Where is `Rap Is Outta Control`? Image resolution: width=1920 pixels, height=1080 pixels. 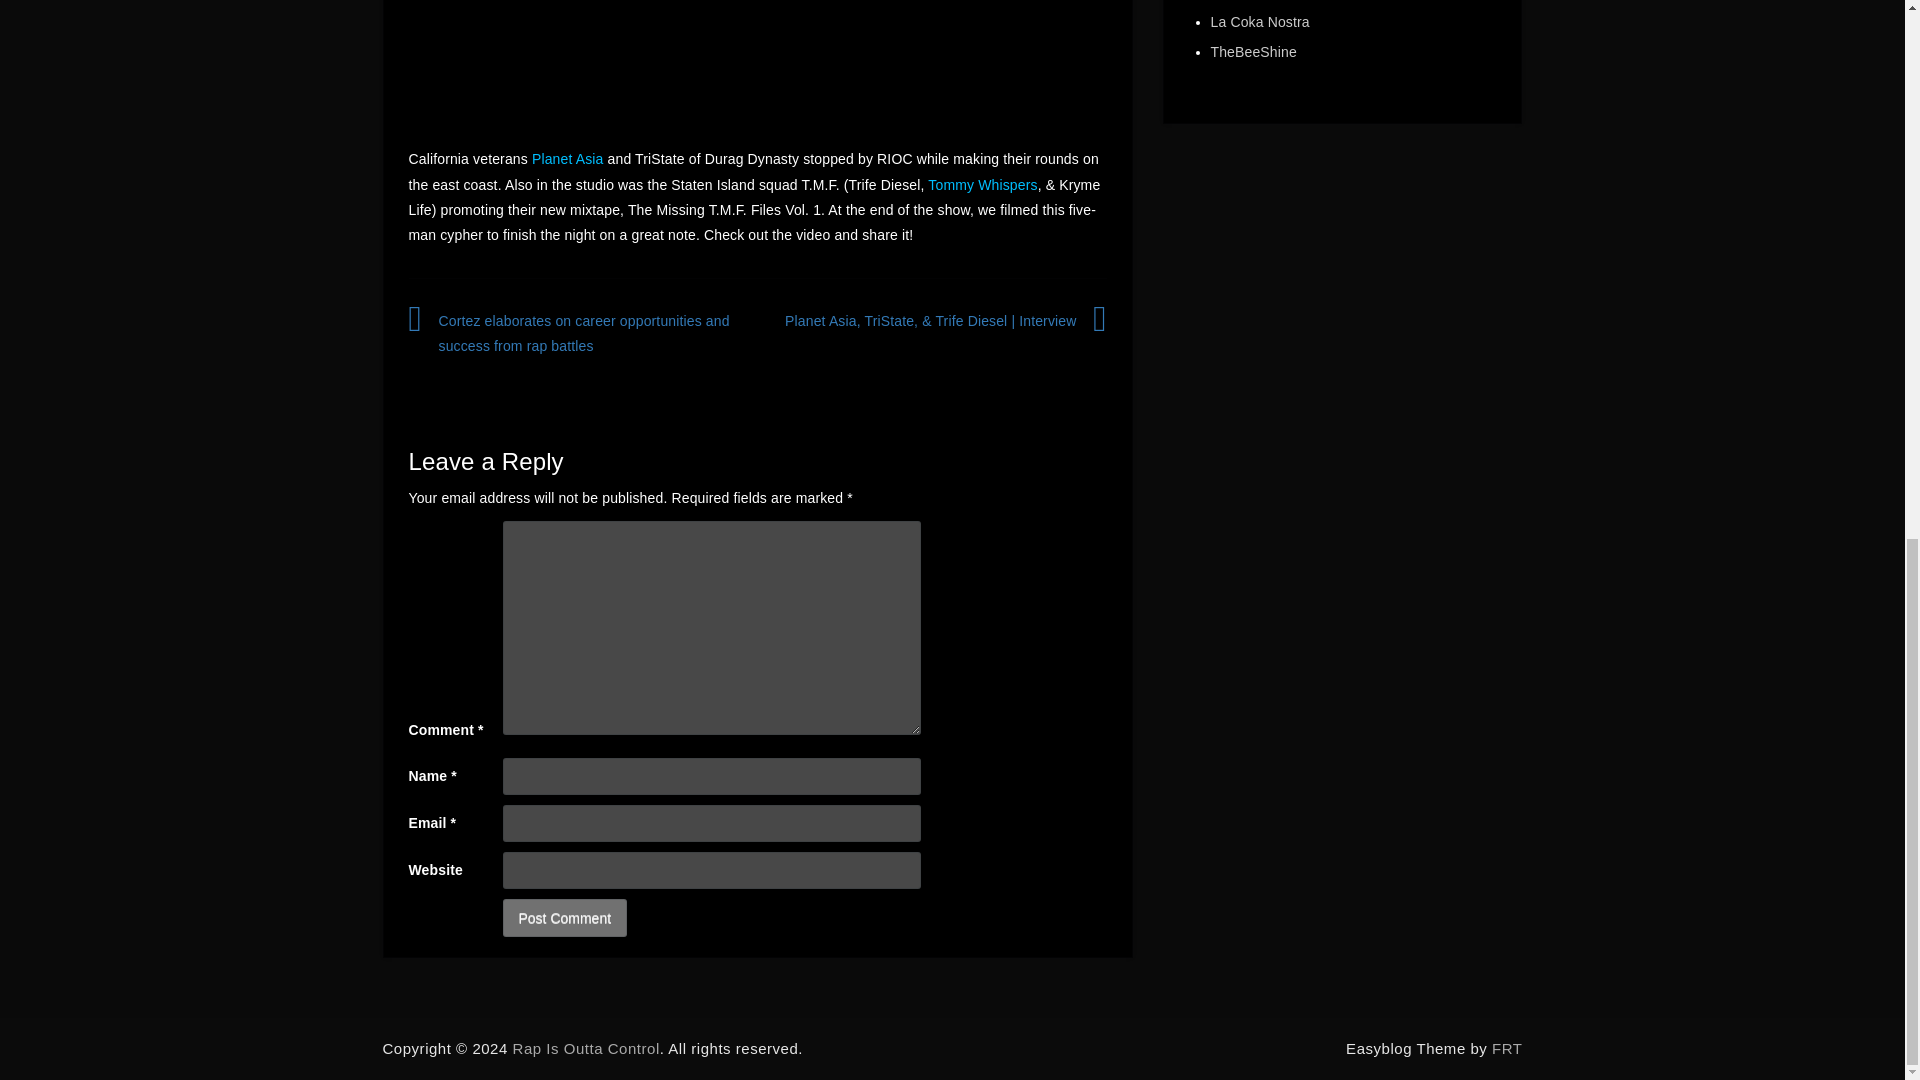
Rap Is Outta Control is located at coordinates (586, 1048).